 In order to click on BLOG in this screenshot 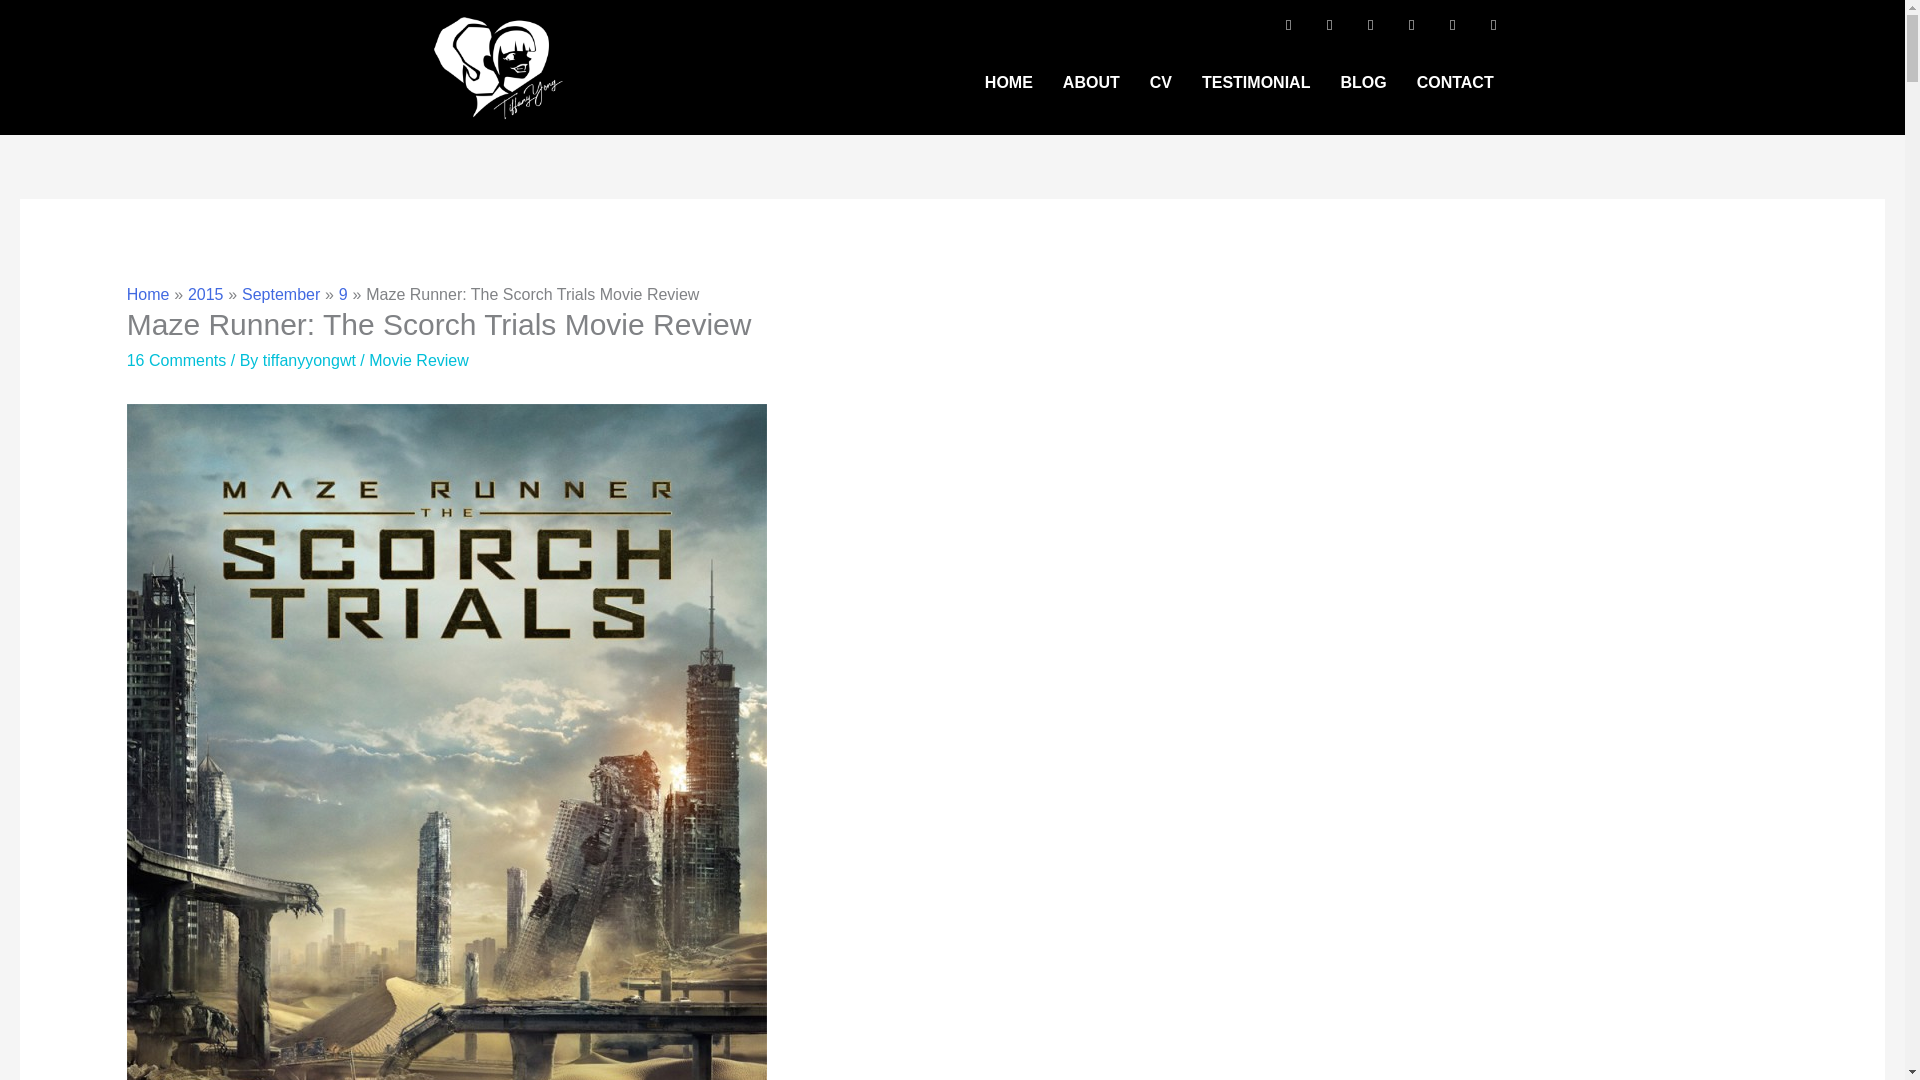, I will do `click(1362, 82)`.